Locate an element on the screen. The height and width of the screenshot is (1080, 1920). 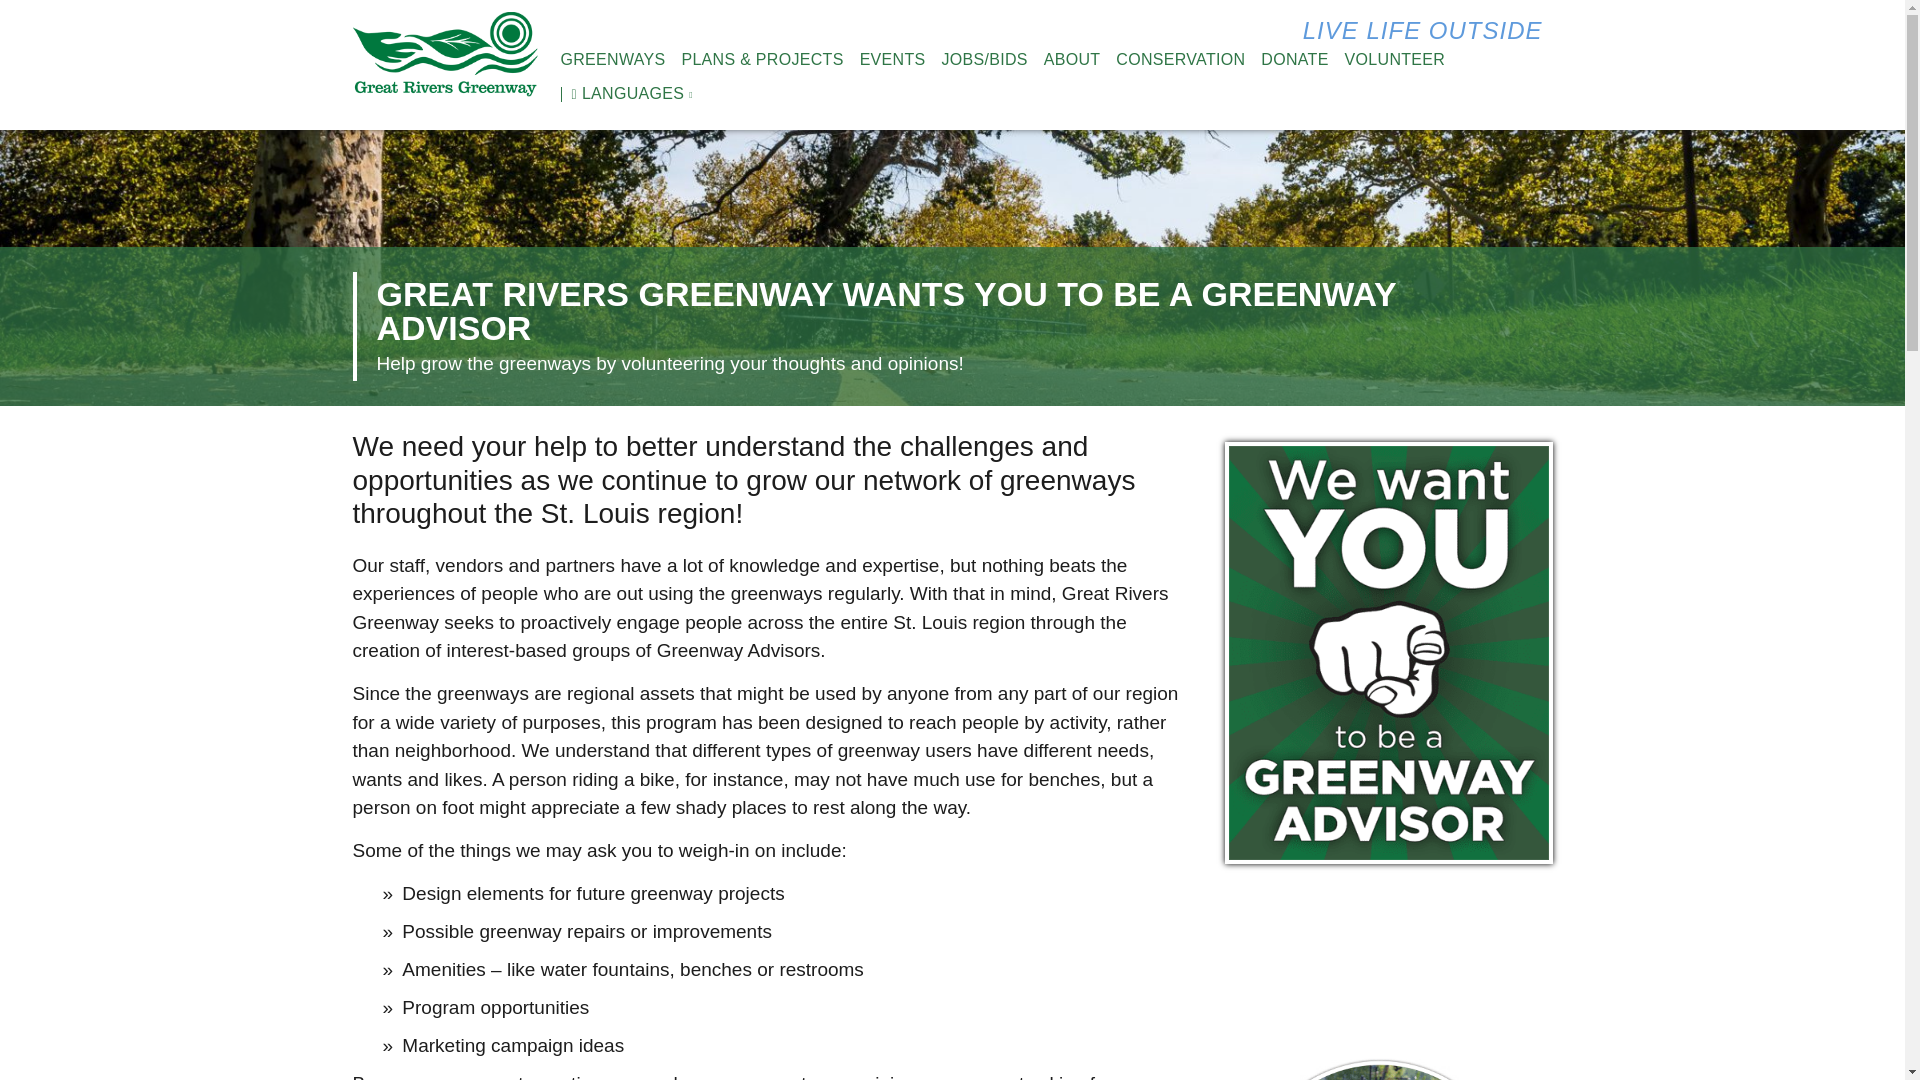
VOLUNTEER is located at coordinates (1395, 60).